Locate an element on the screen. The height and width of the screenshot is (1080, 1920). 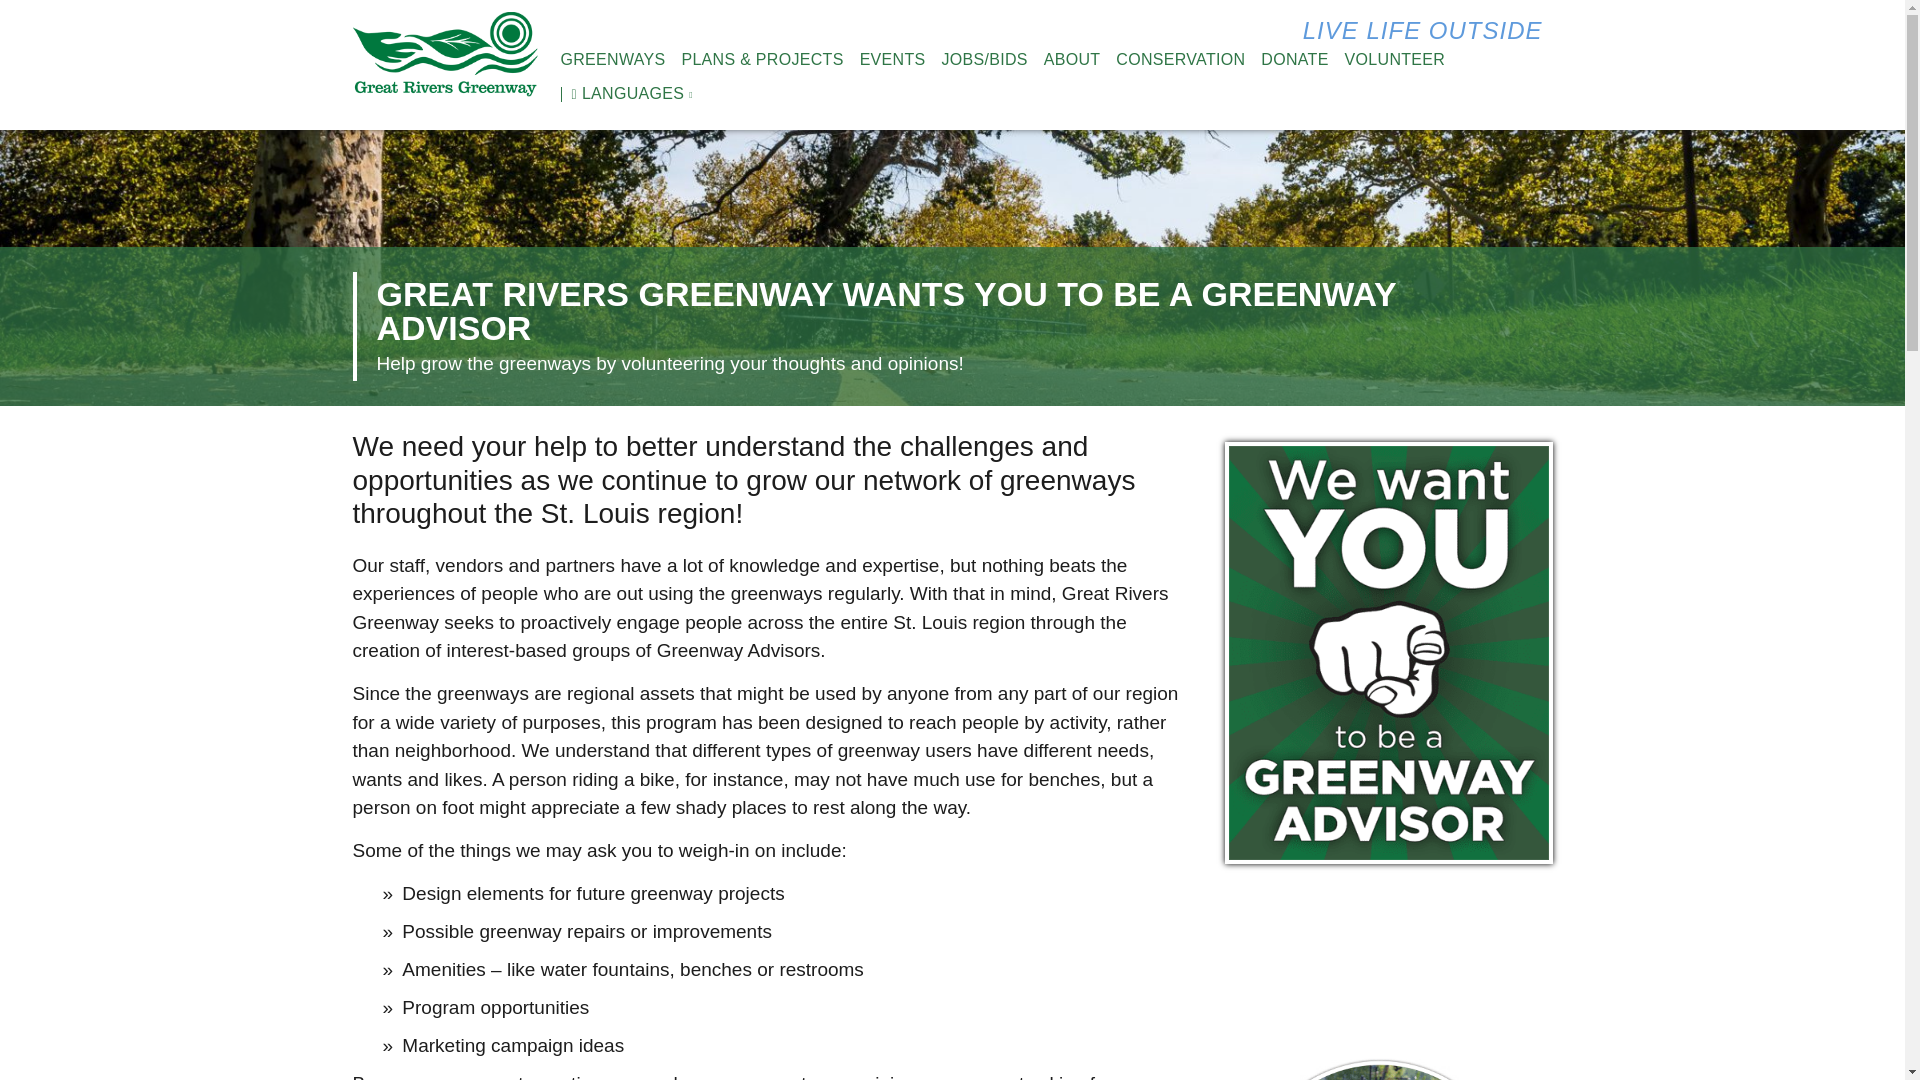
VOLUNTEER is located at coordinates (1395, 60).